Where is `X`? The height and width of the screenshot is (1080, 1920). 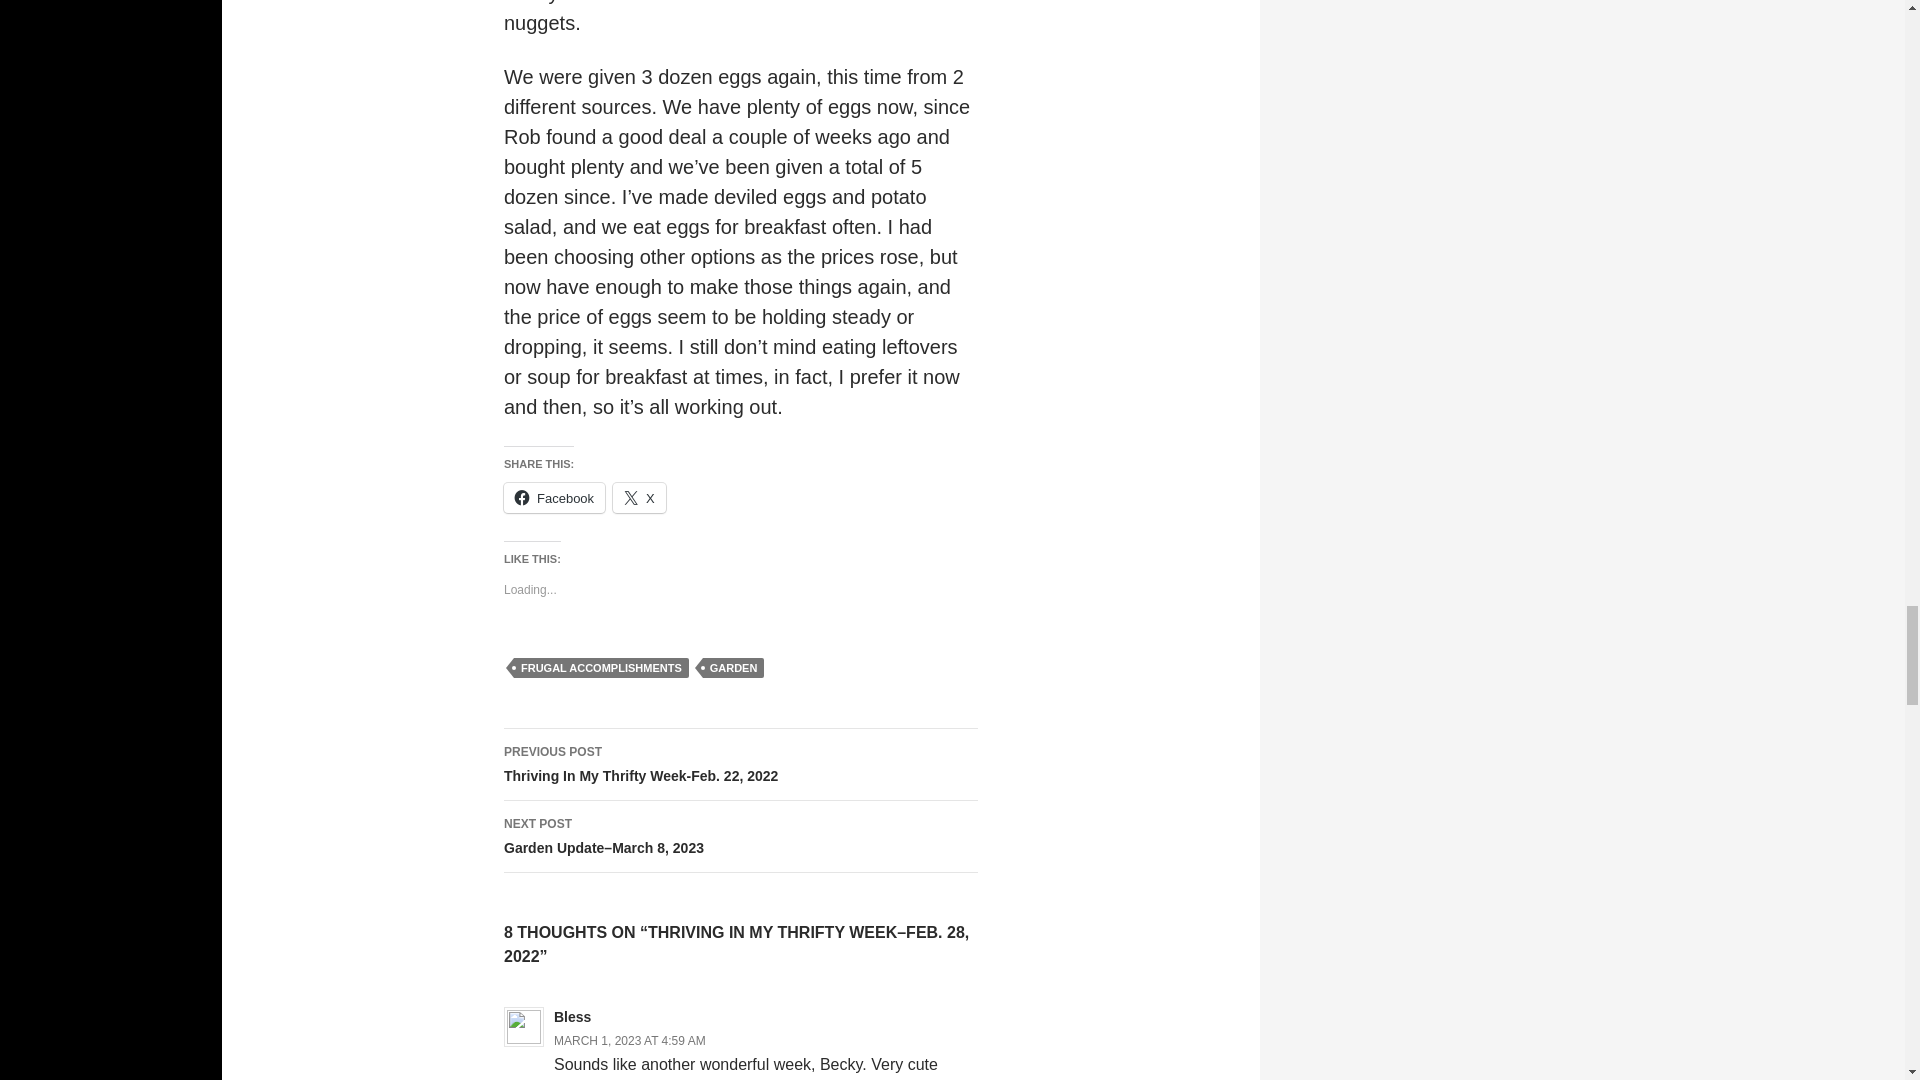
X is located at coordinates (639, 498).